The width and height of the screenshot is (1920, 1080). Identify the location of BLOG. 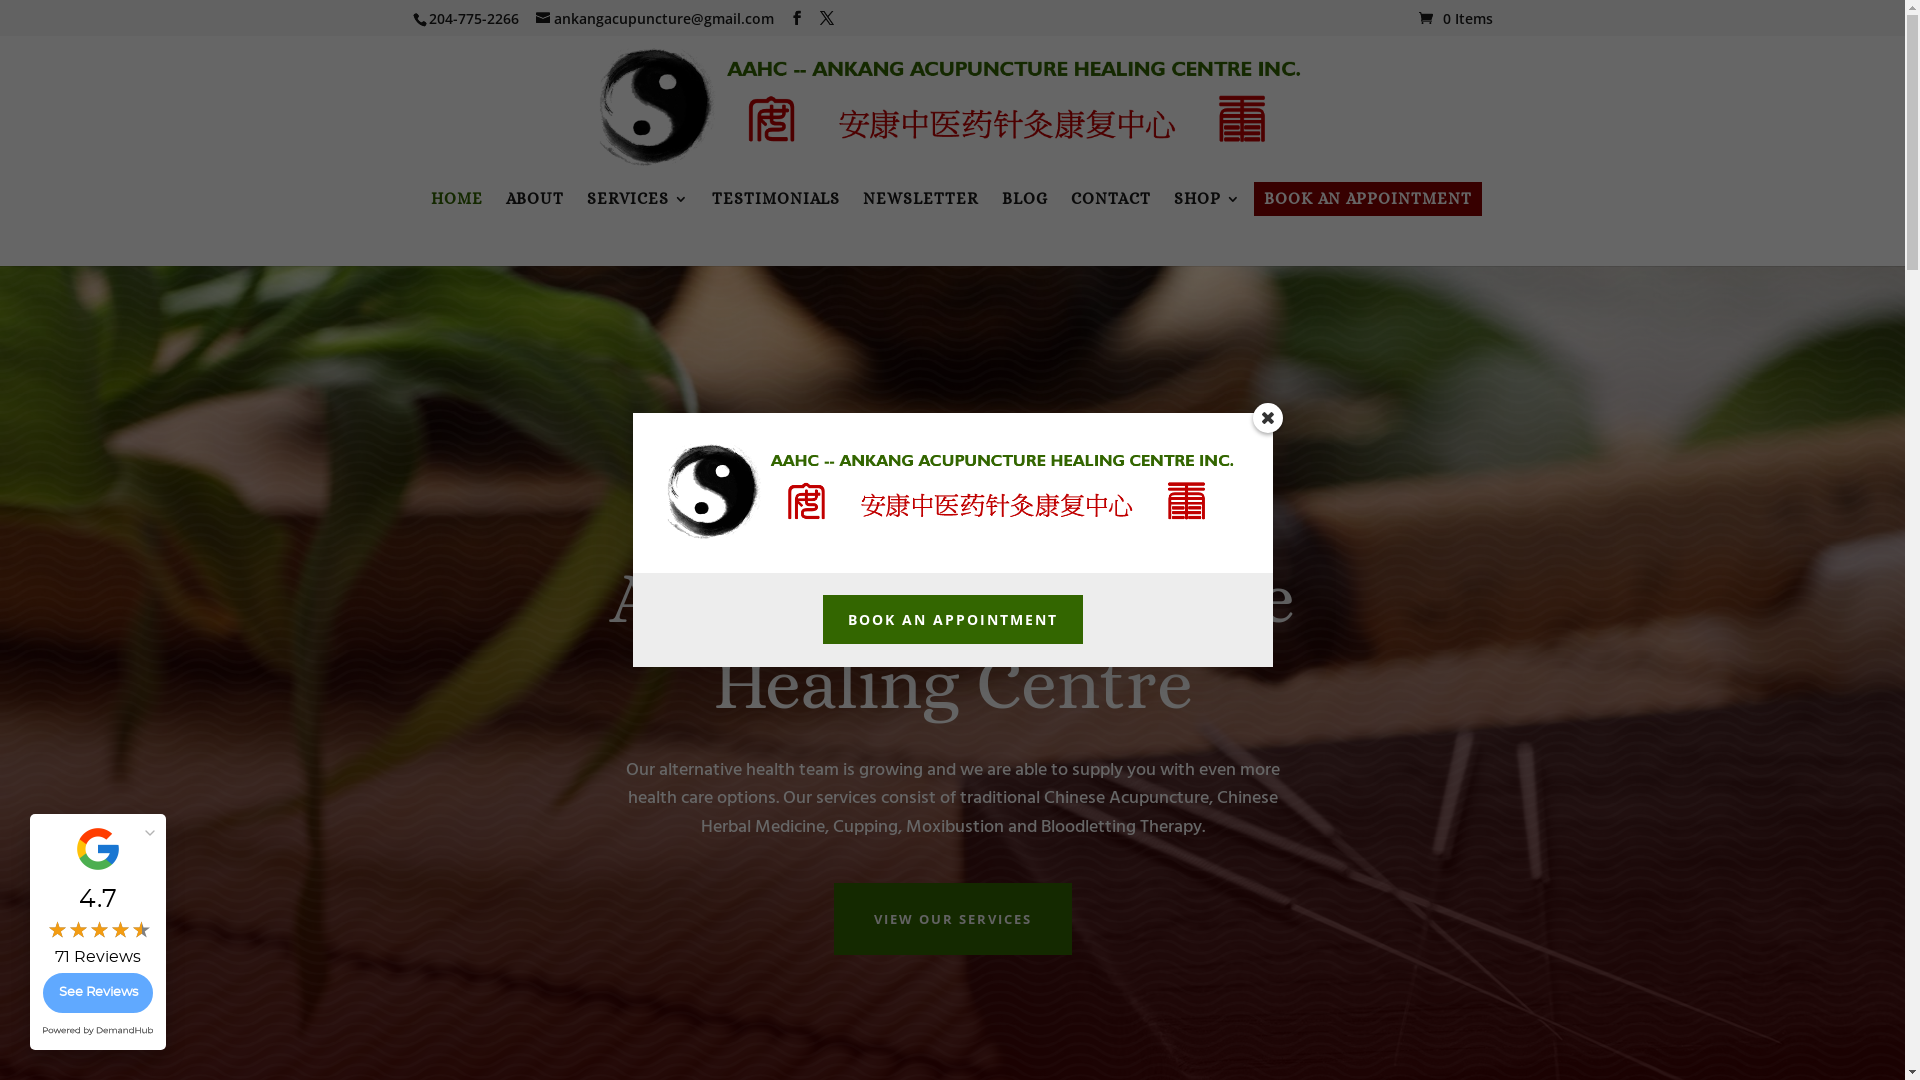
(1025, 199).